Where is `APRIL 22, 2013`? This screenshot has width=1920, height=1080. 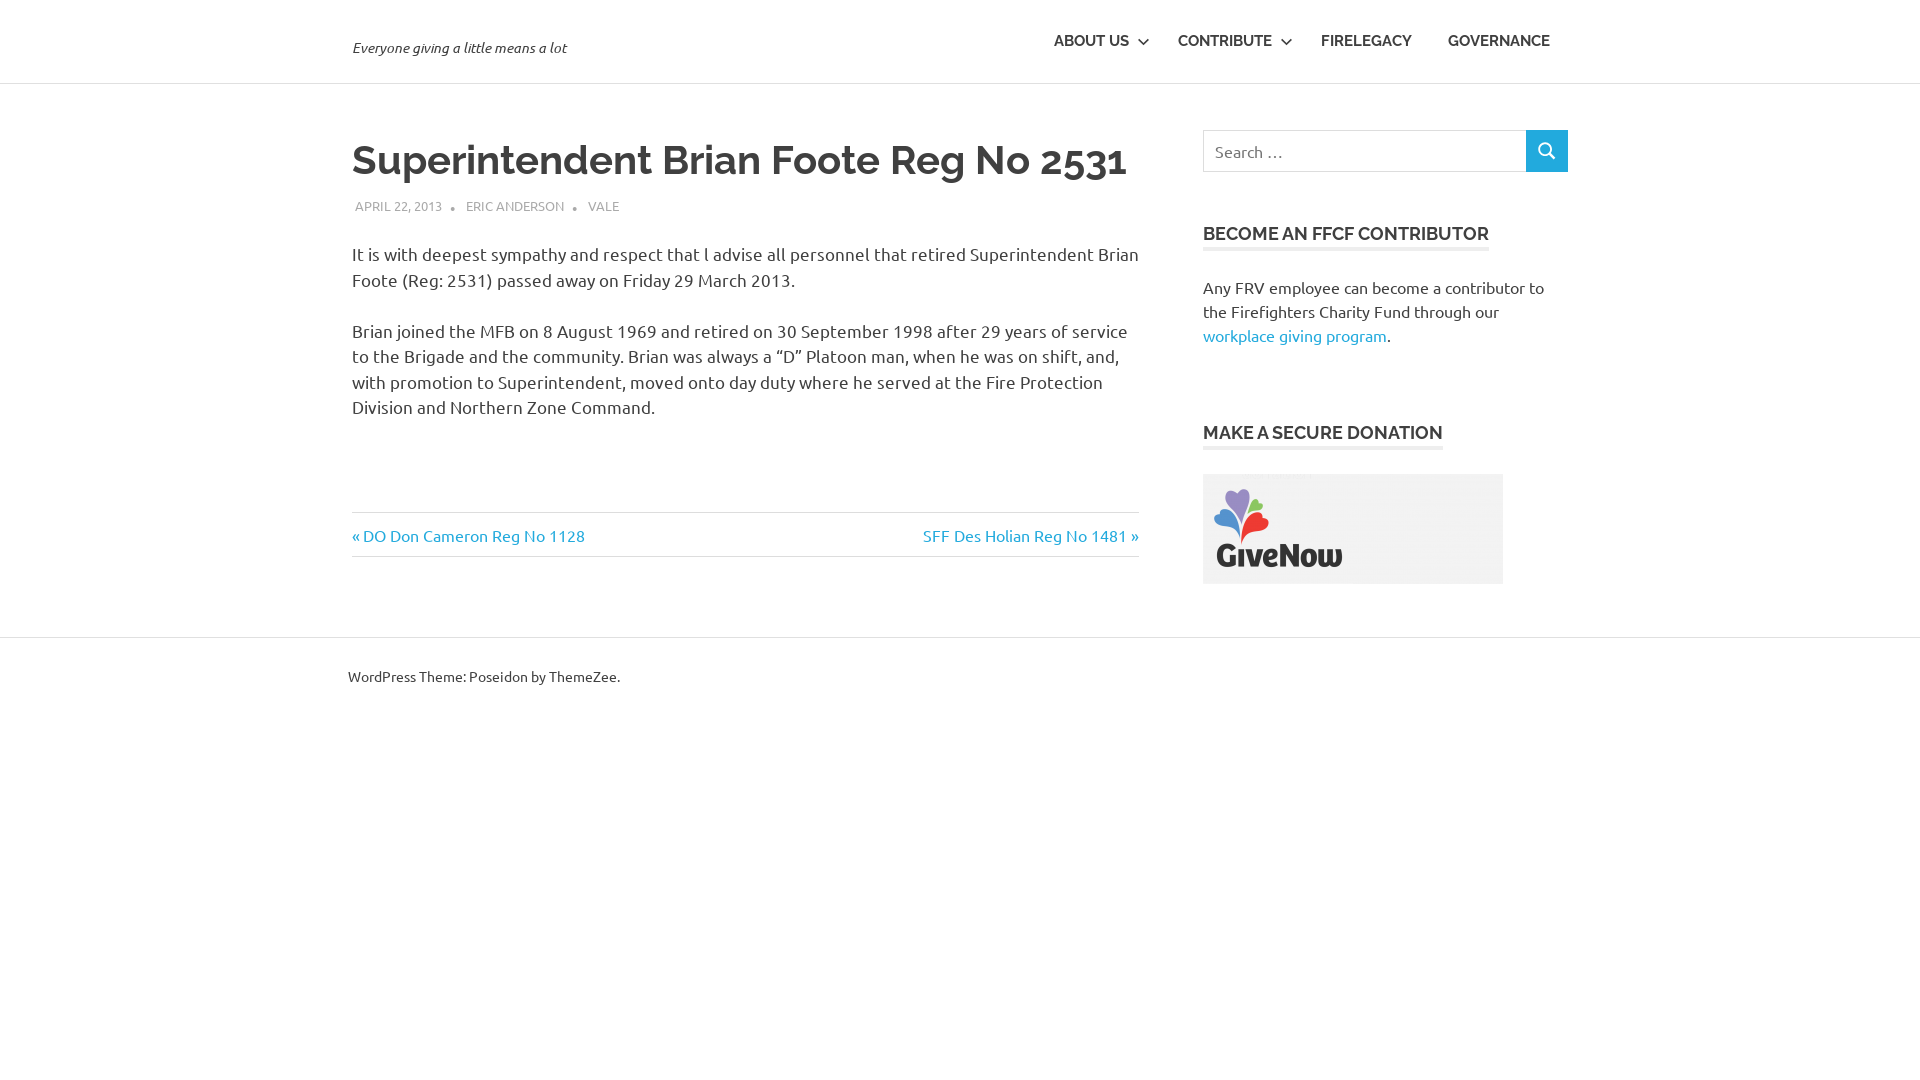 APRIL 22, 2013 is located at coordinates (398, 206).